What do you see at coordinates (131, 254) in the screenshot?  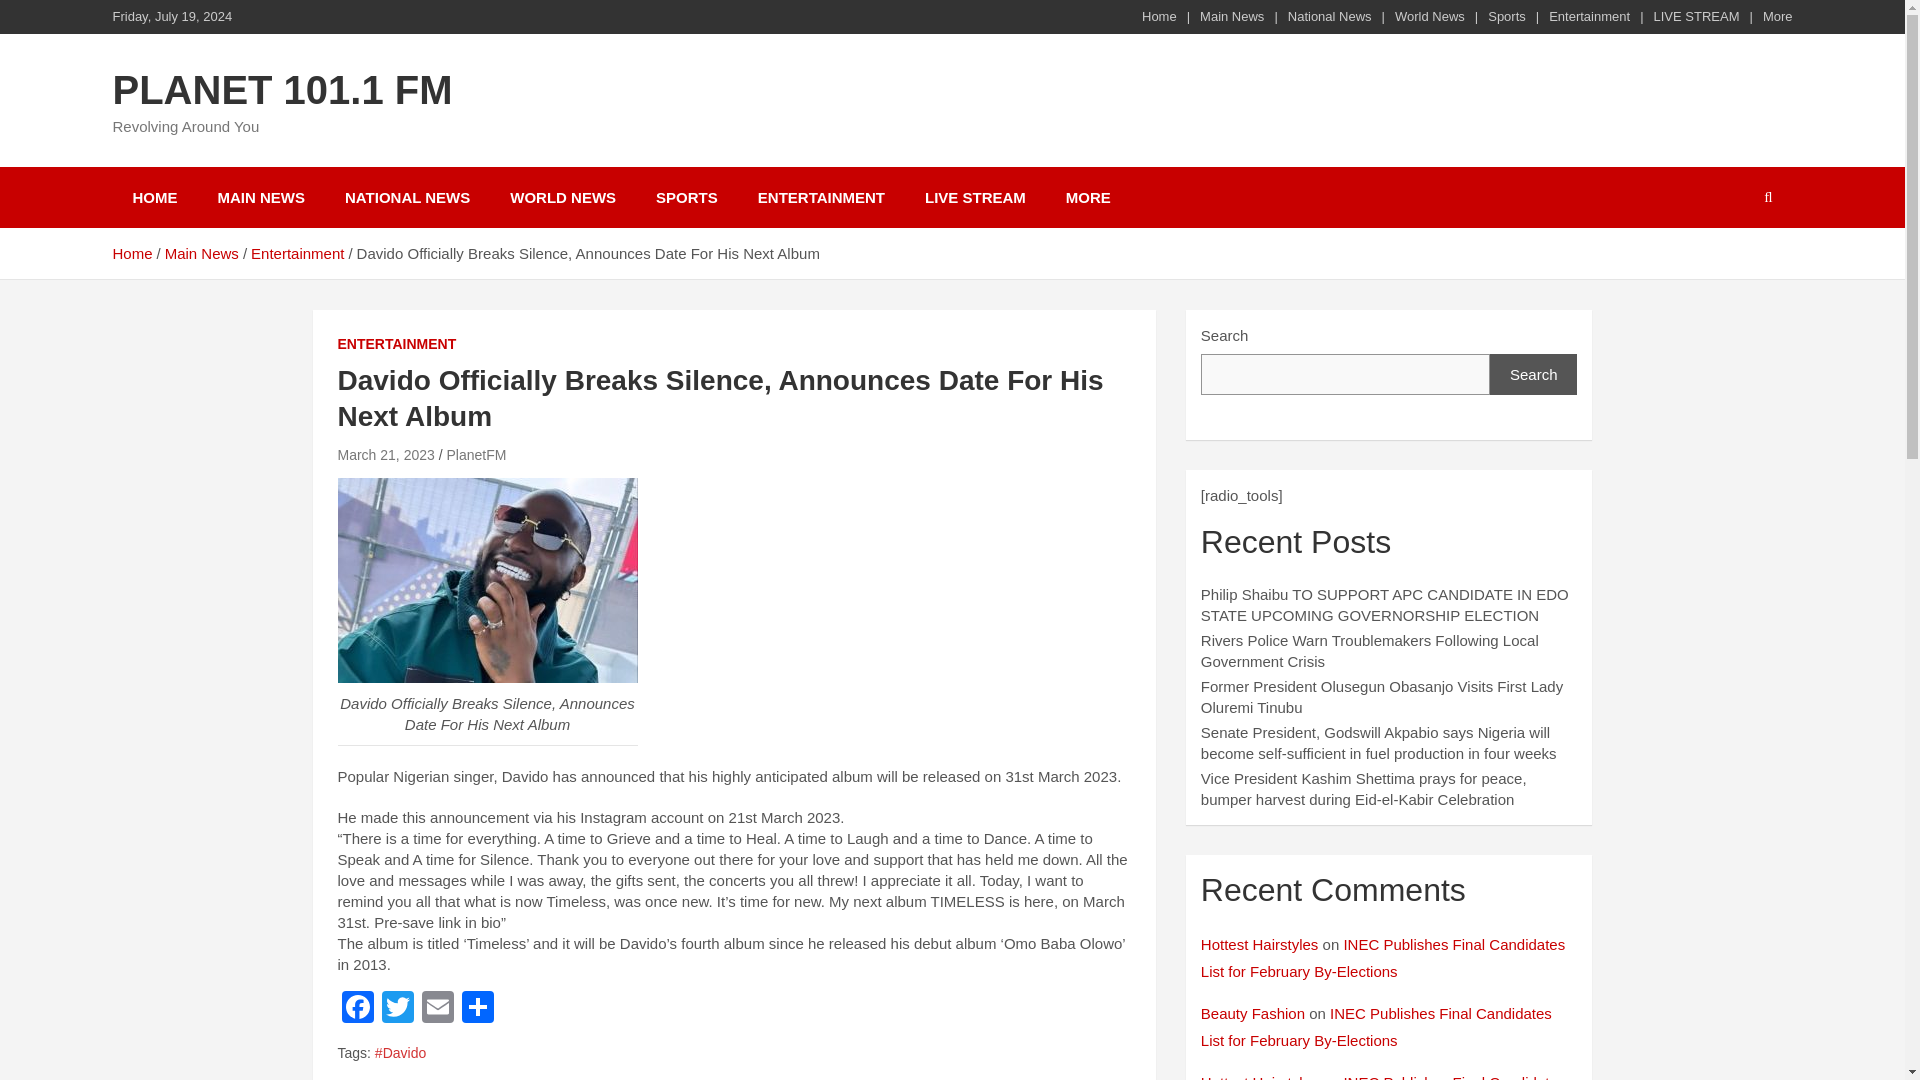 I see `Home` at bounding box center [131, 254].